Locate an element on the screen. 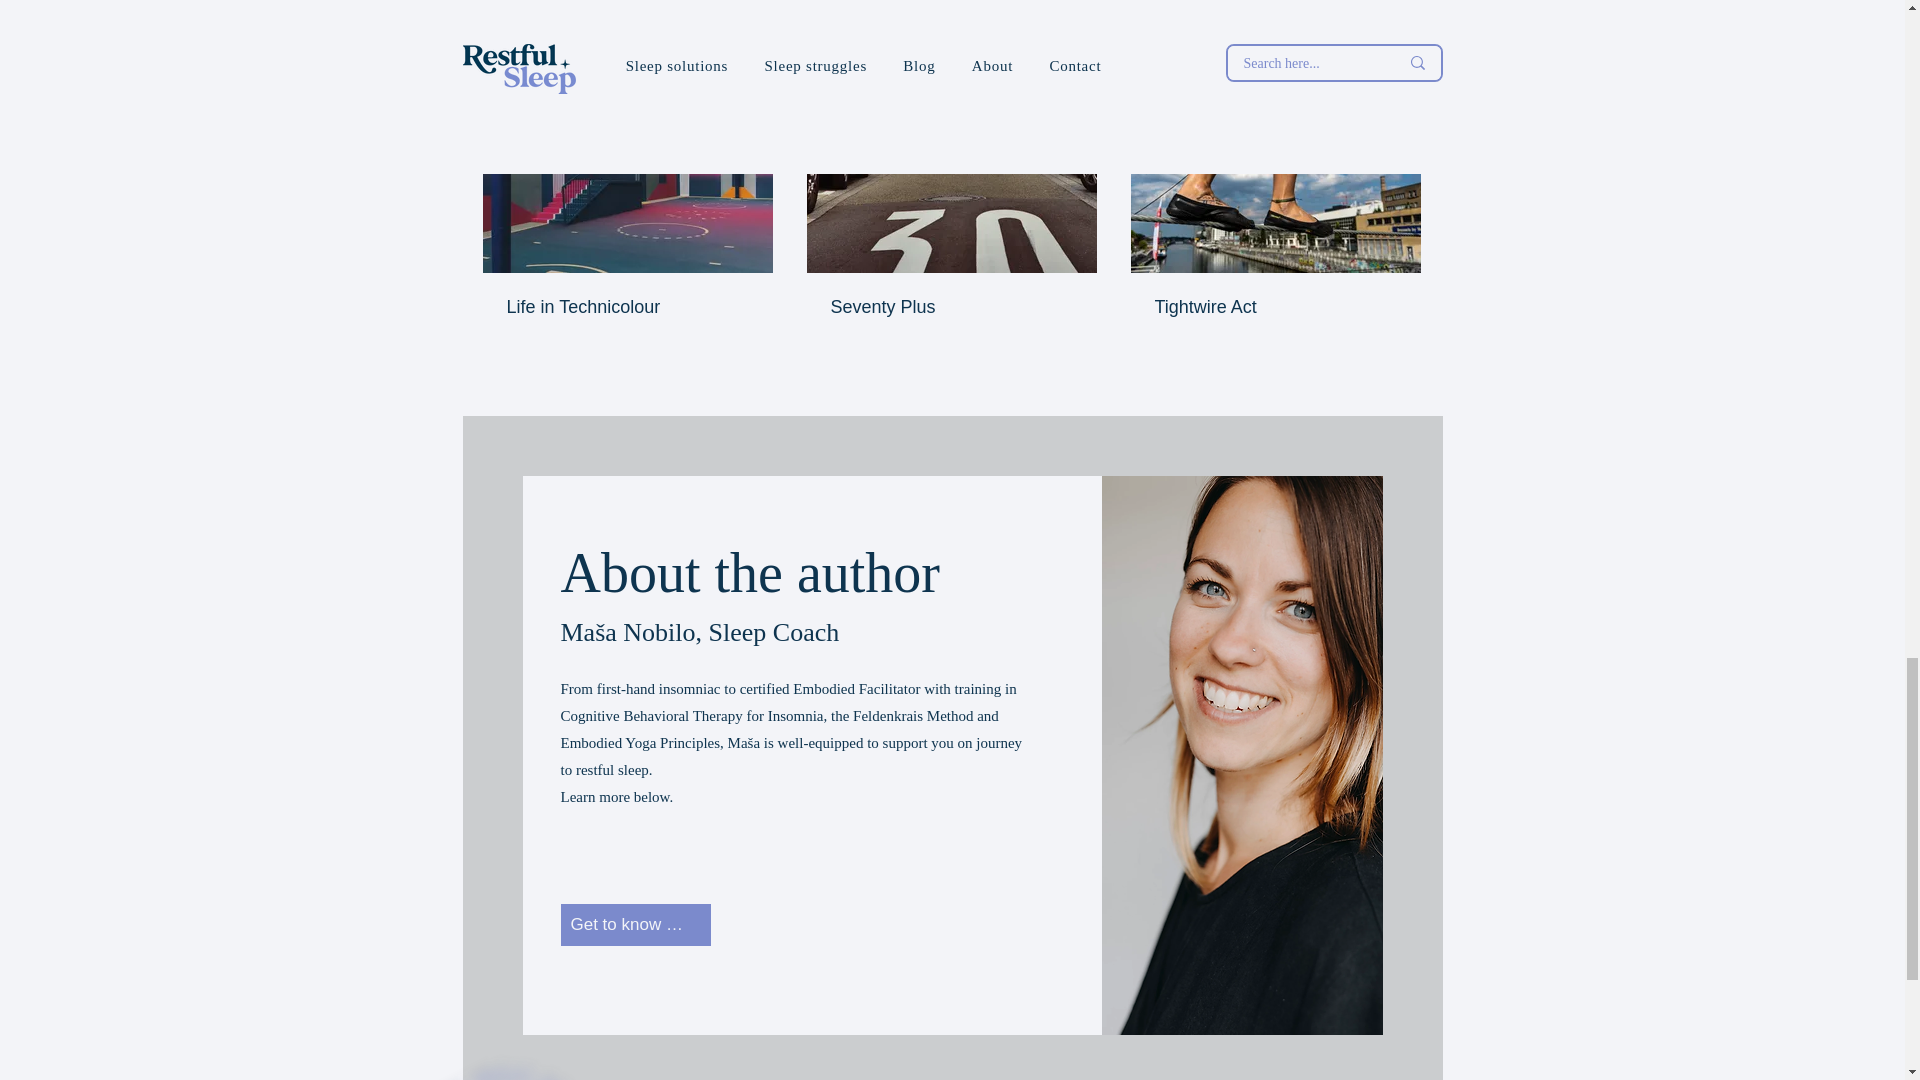 This screenshot has height=1080, width=1920. Seventy Plus is located at coordinates (950, 307).